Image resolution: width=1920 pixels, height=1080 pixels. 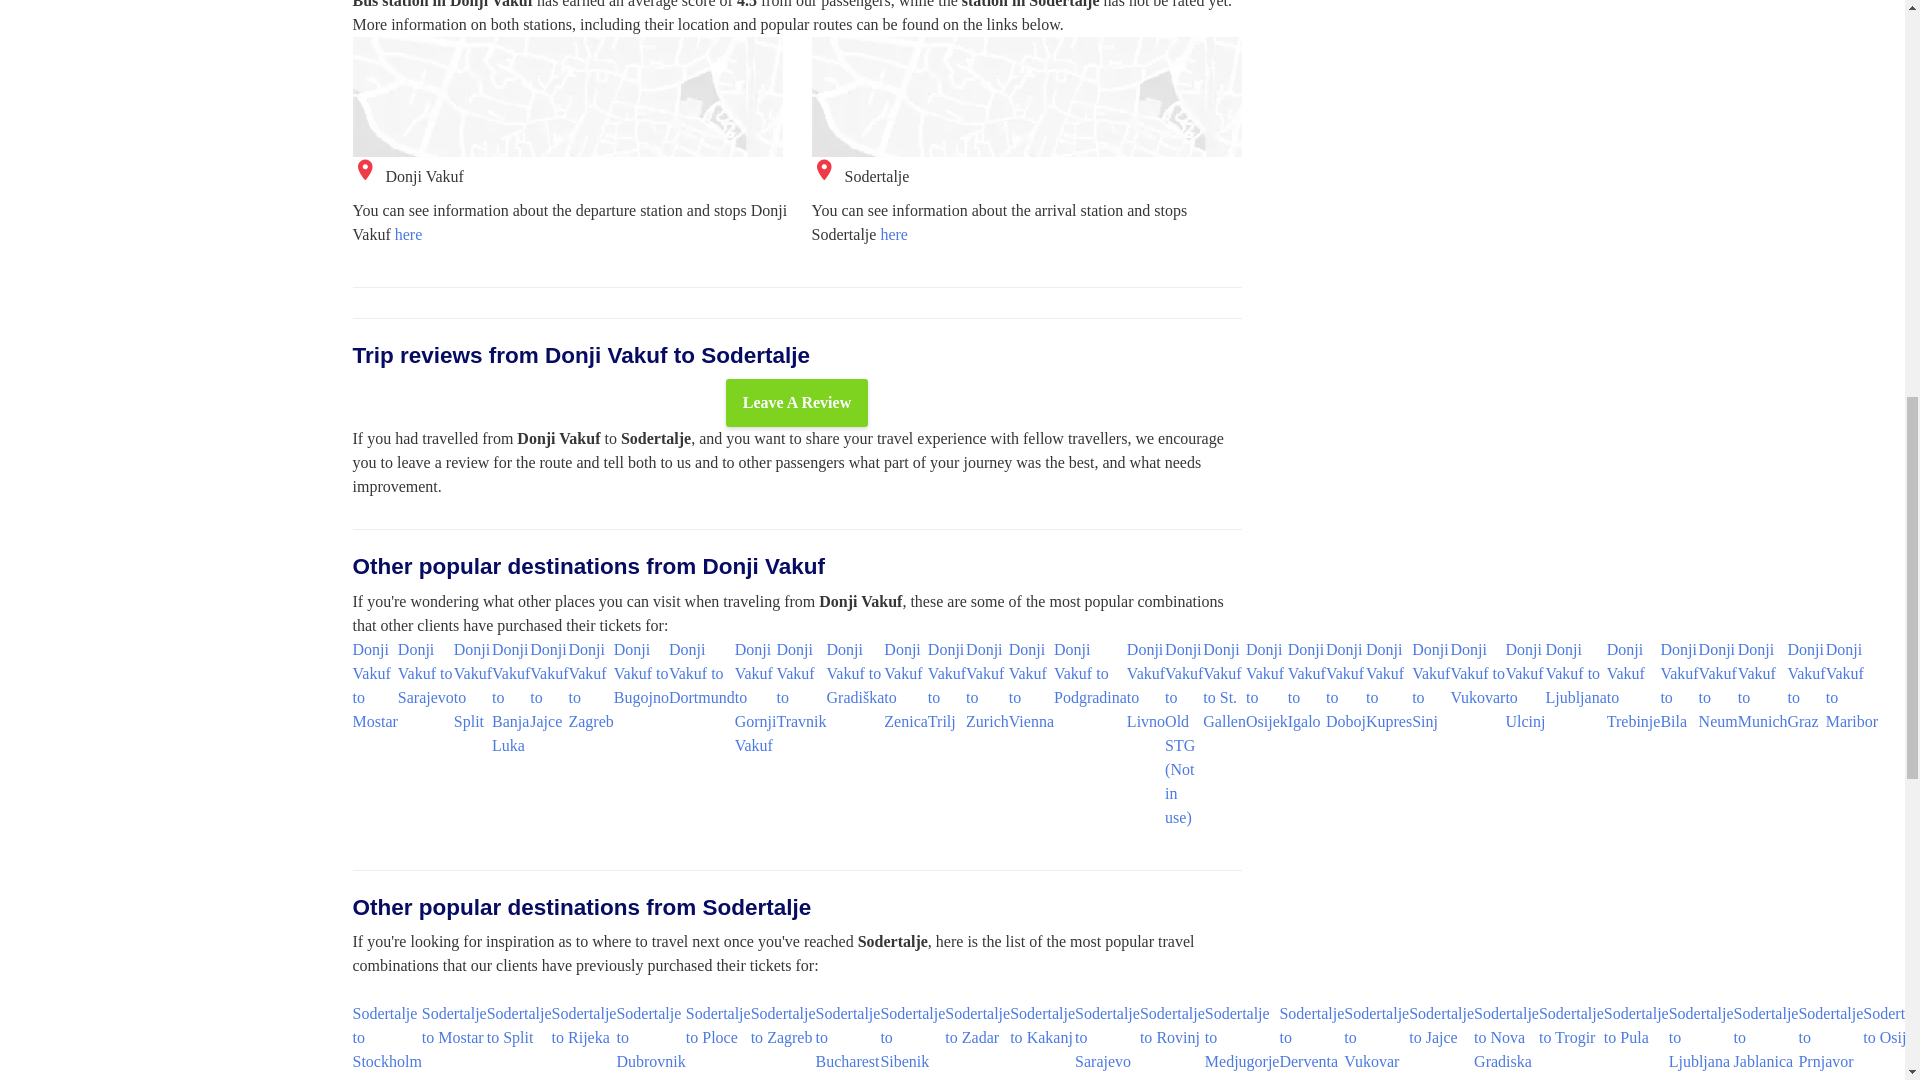 I want to click on Donji Vakuf to Vienna, so click(x=1032, y=684).